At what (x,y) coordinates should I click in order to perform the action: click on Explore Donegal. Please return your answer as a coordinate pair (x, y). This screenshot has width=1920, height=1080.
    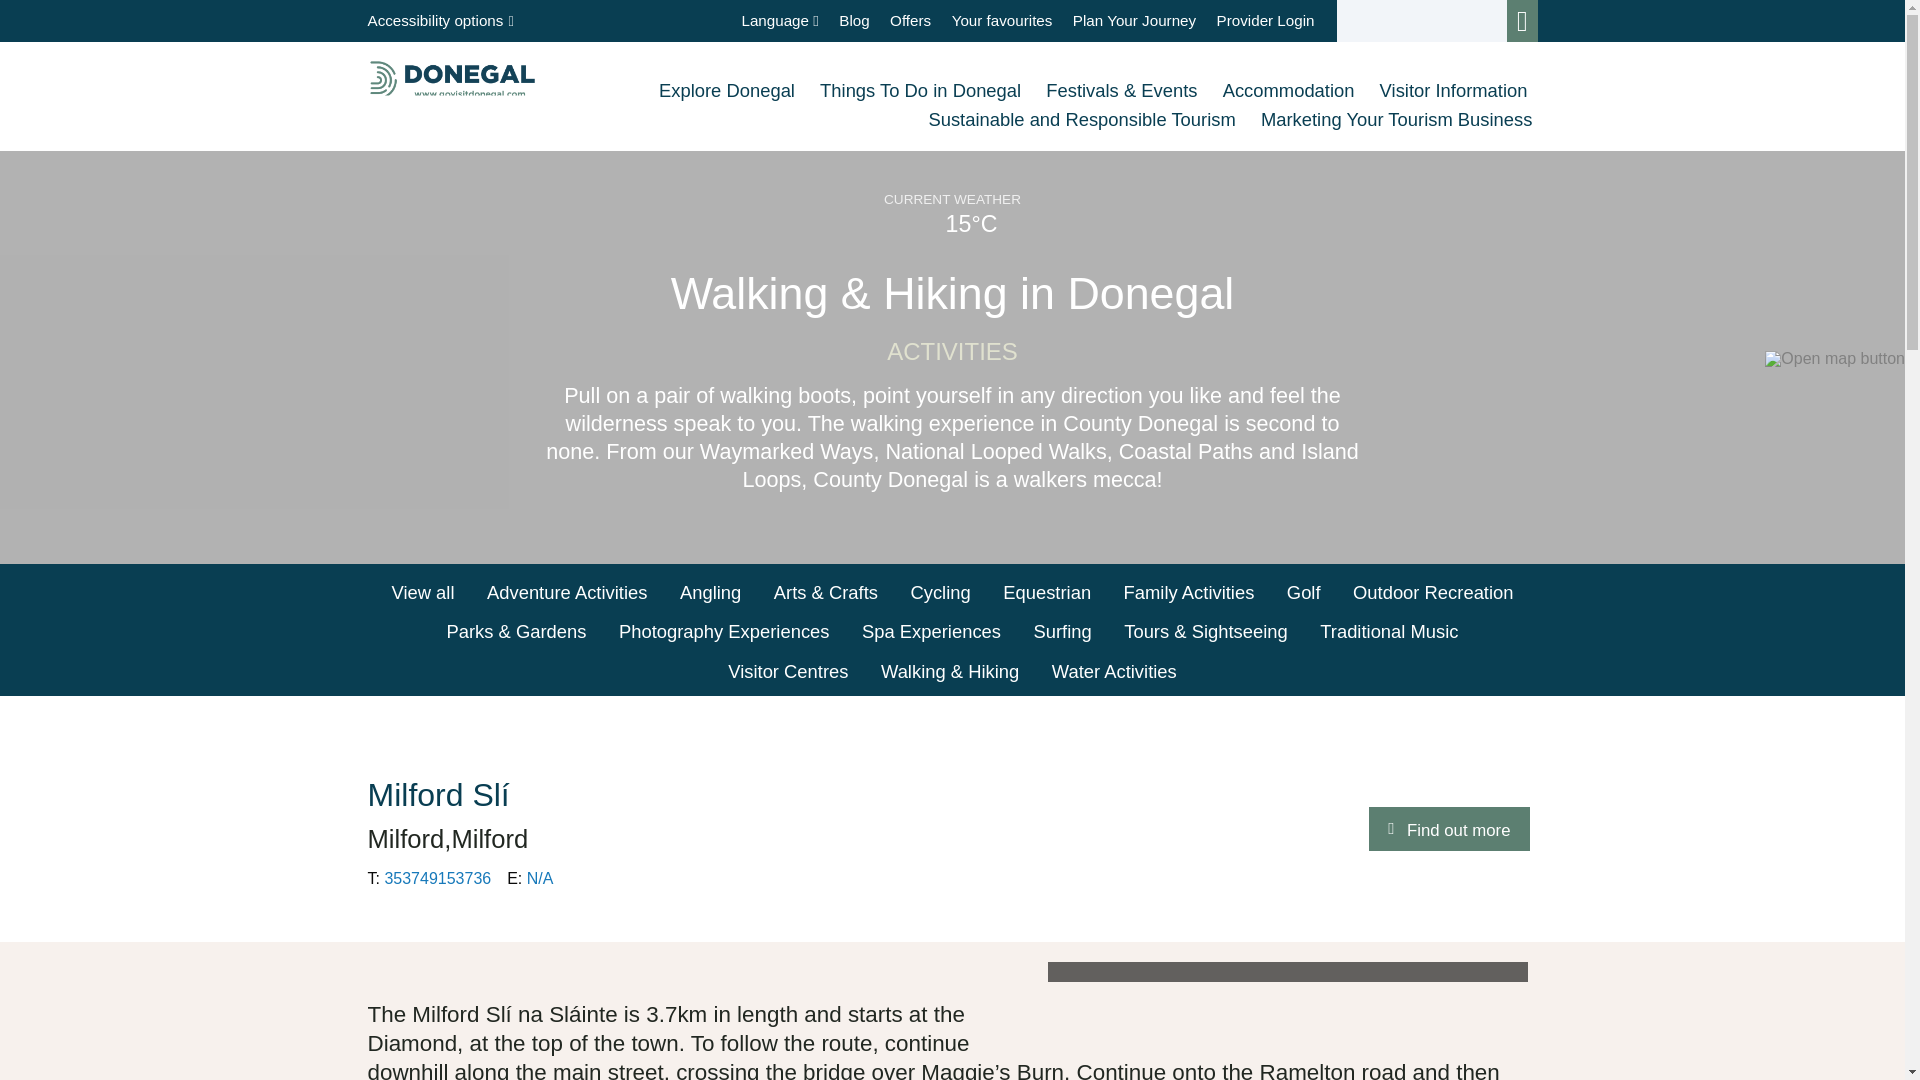
    Looking at the image, I should click on (729, 91).